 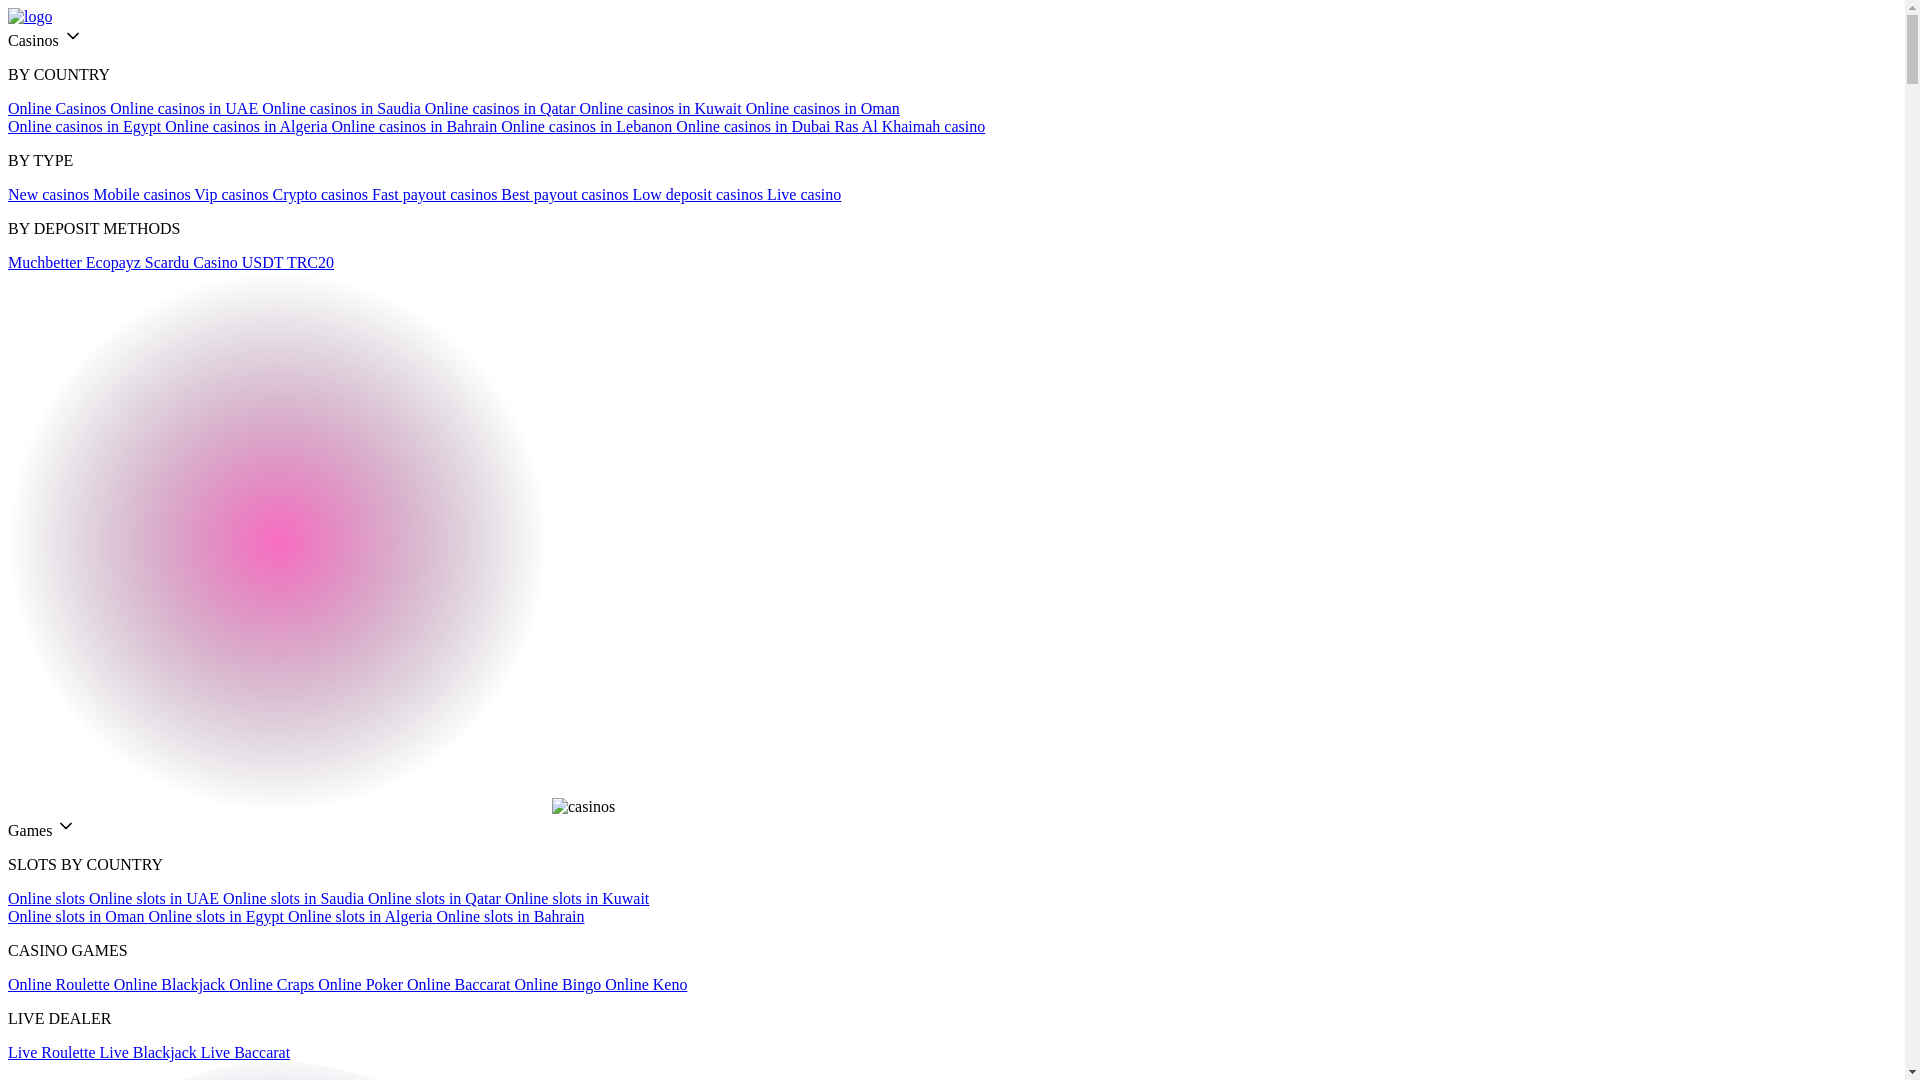 I want to click on Online casinos in Oman, so click(x=823, y=108).